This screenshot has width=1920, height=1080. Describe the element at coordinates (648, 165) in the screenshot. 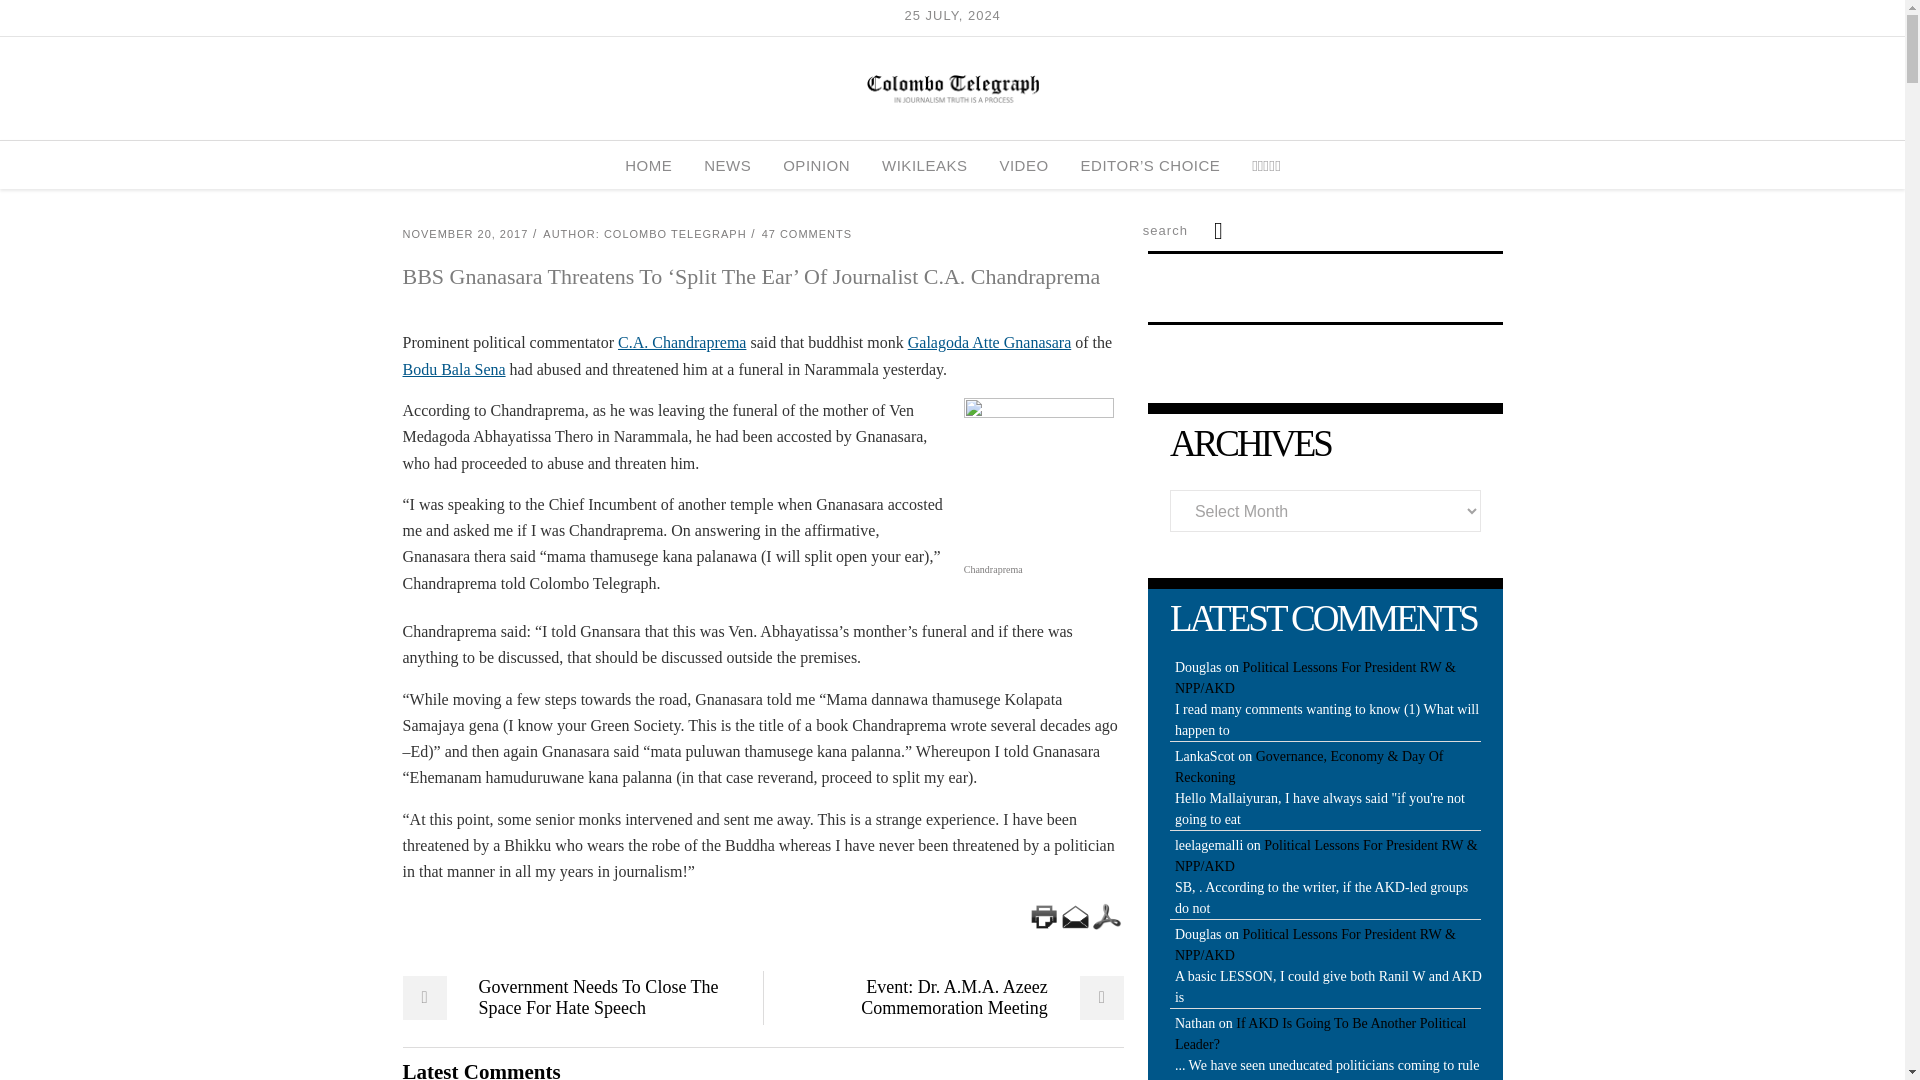

I see `HOME` at that location.